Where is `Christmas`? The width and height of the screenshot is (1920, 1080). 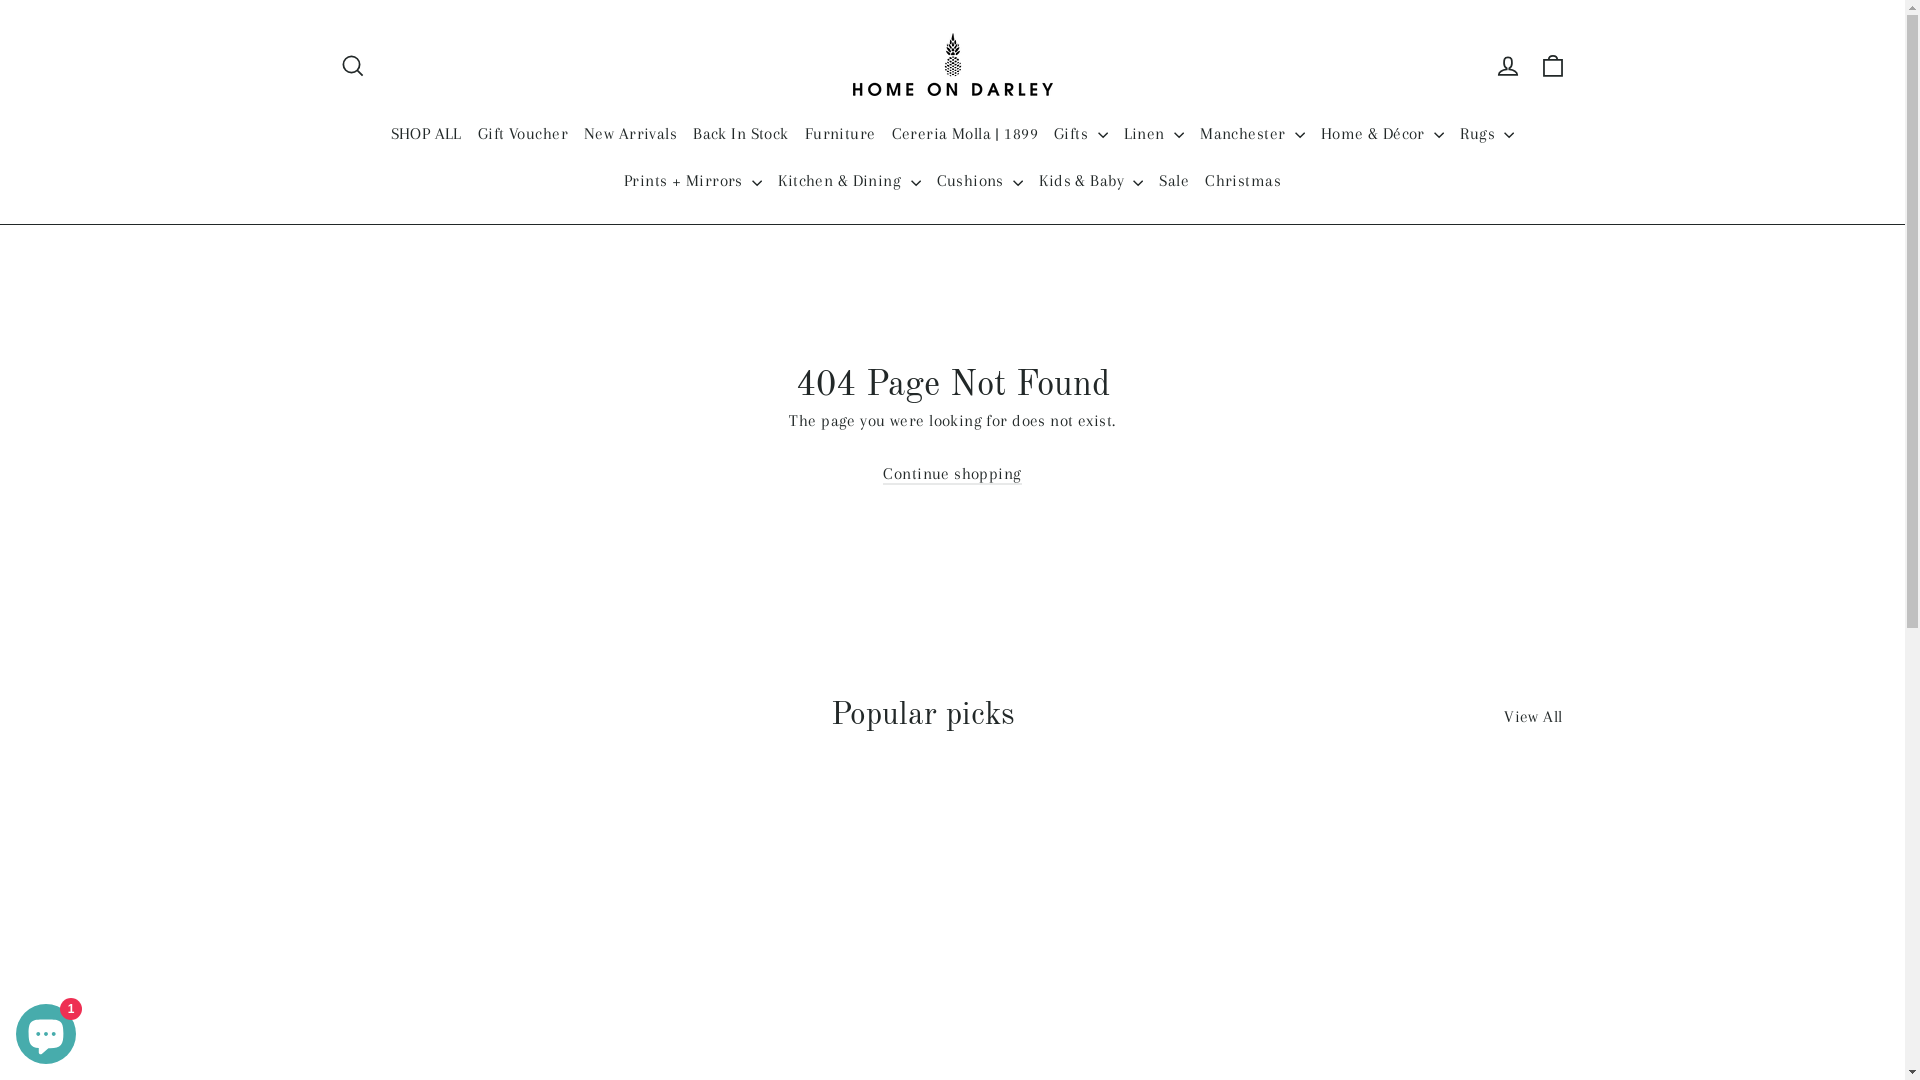 Christmas is located at coordinates (1243, 180).